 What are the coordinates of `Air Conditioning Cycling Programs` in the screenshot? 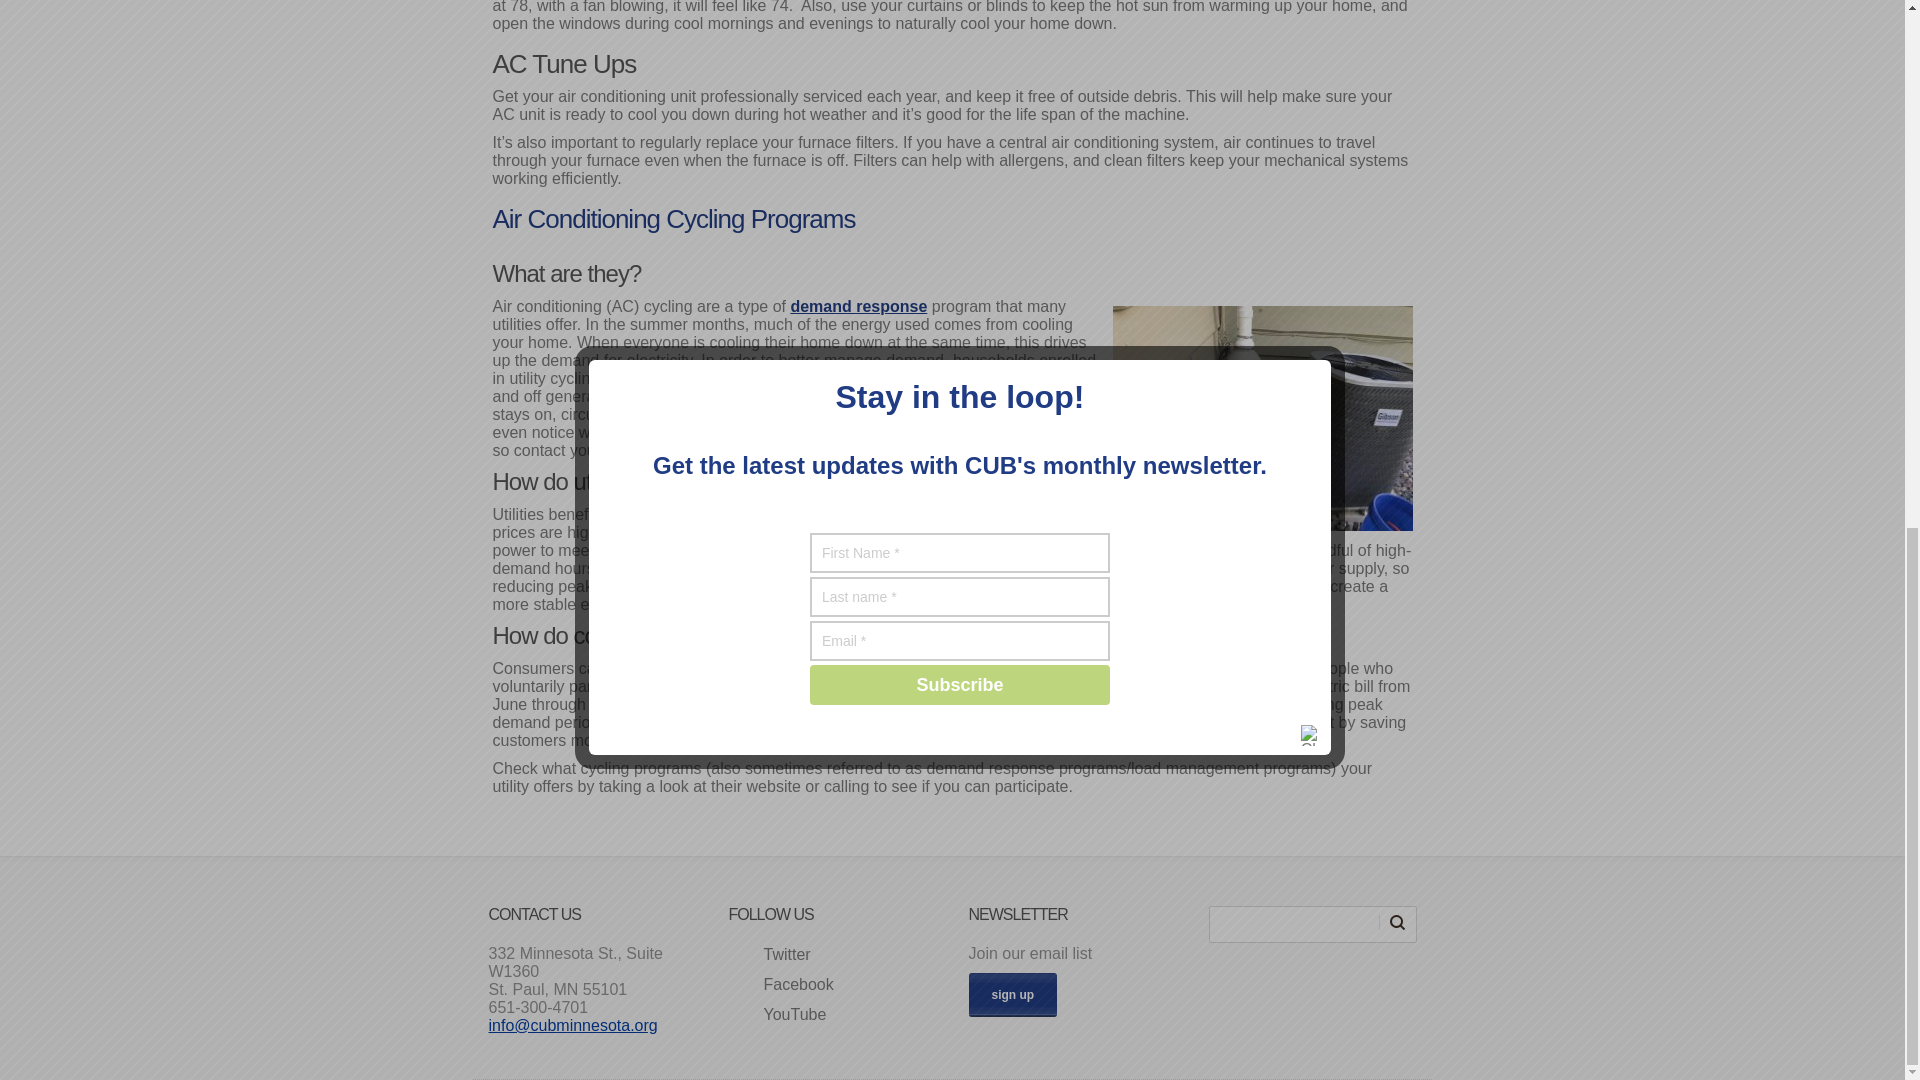 It's located at (672, 219).